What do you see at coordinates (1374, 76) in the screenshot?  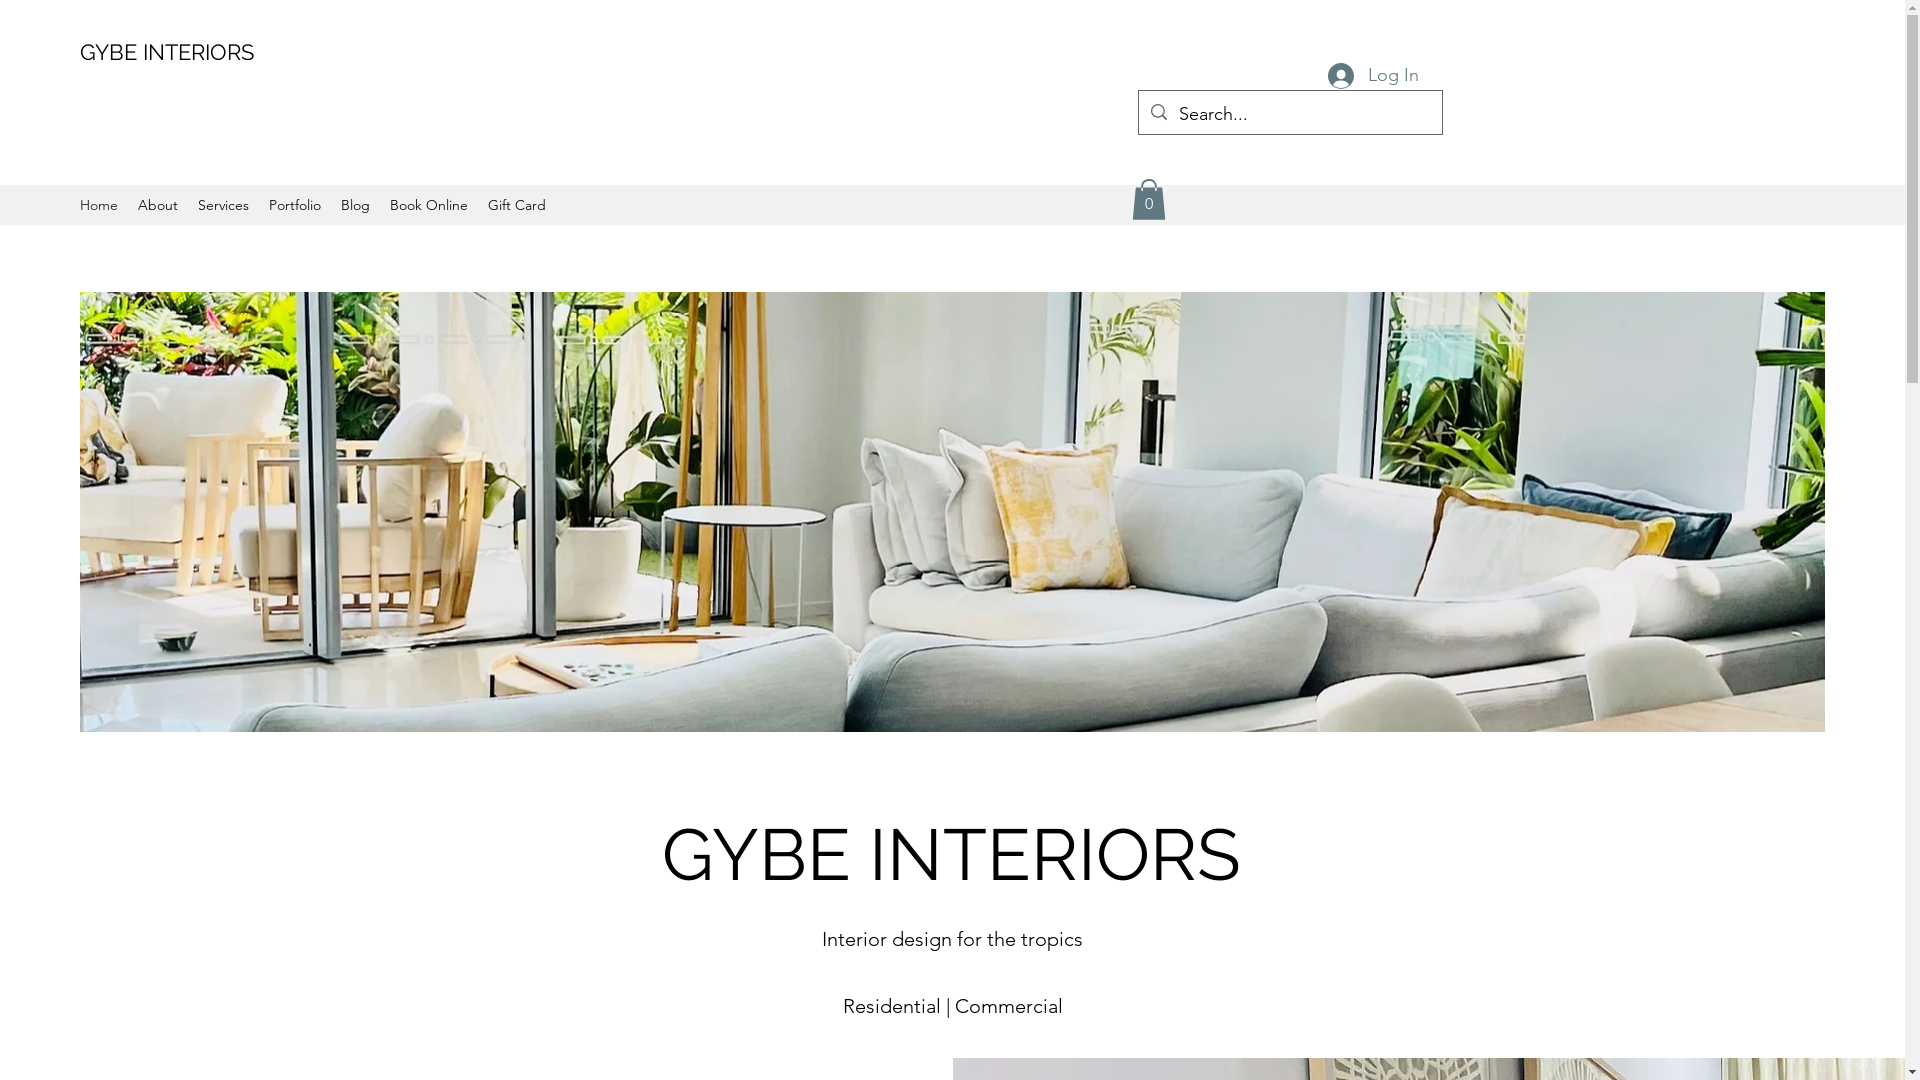 I see `Log In` at bounding box center [1374, 76].